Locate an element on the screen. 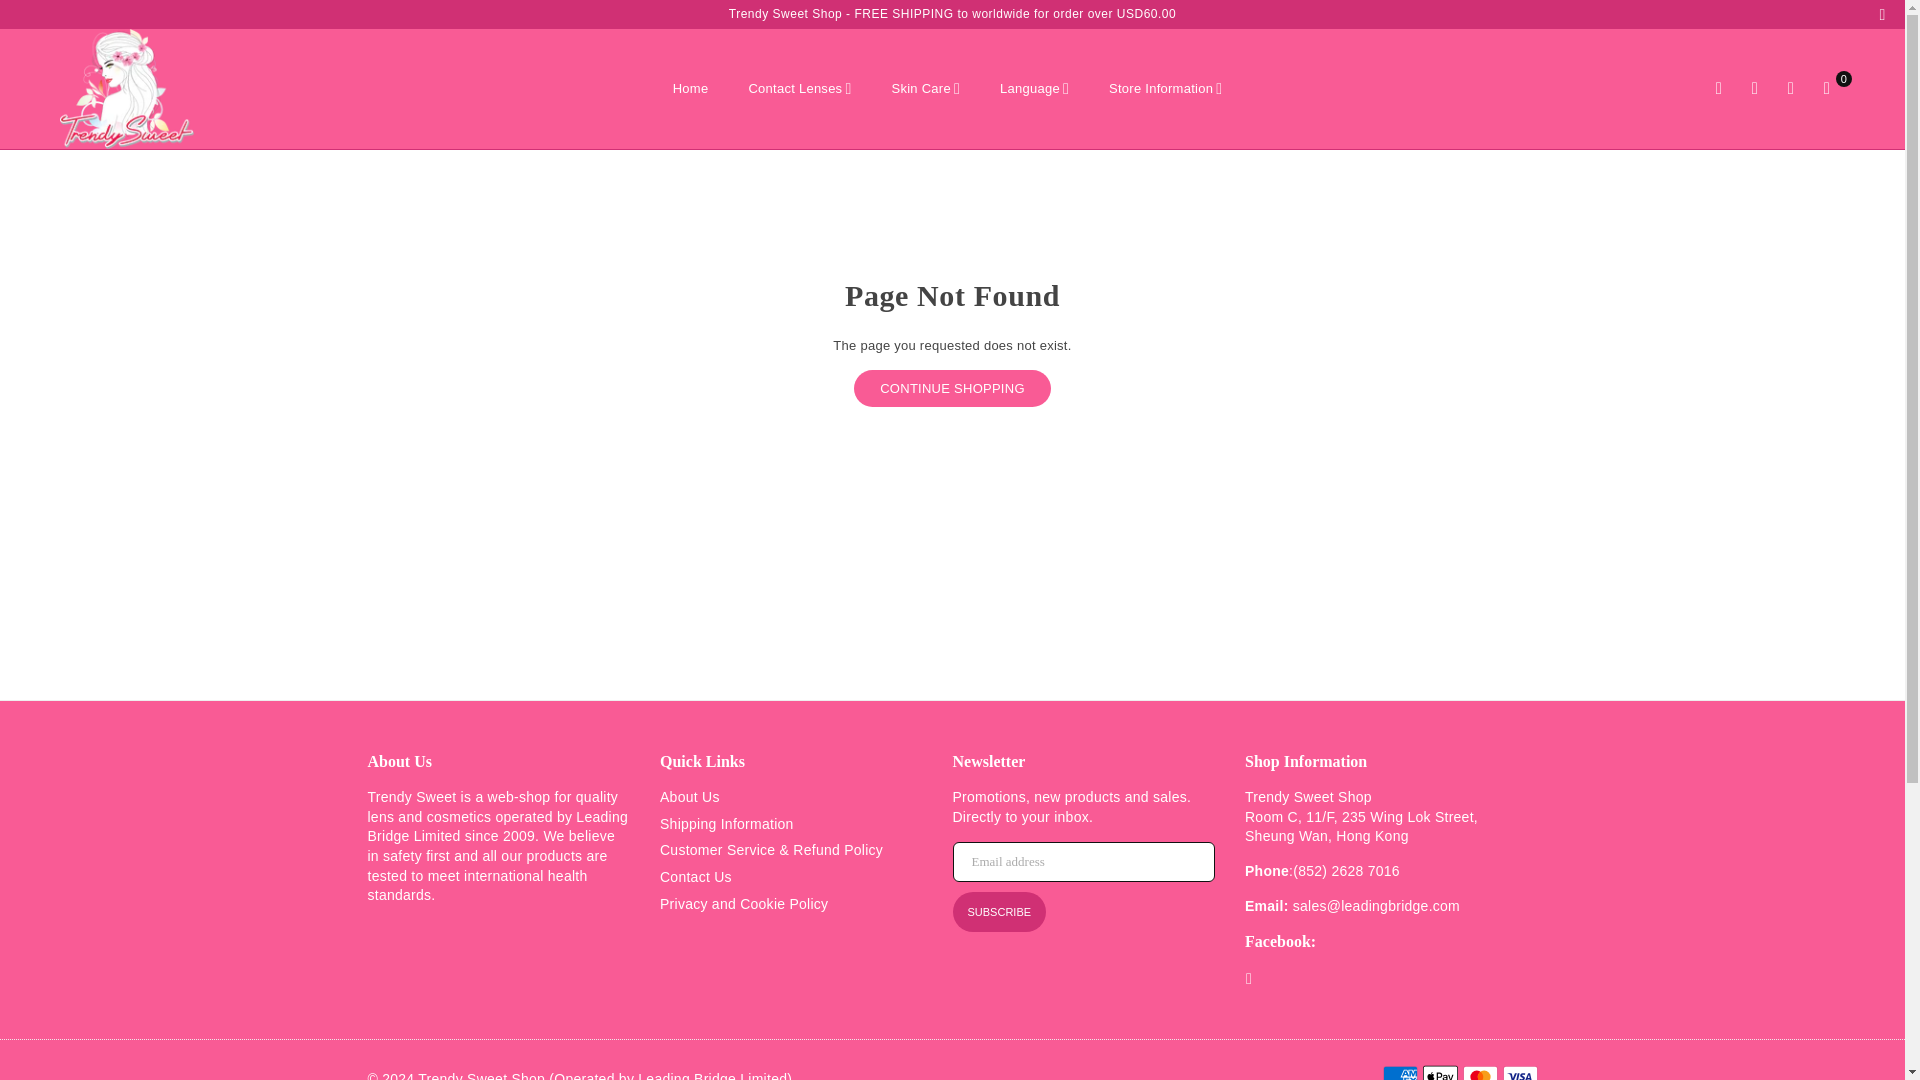  Visa is located at coordinates (1519, 1072).